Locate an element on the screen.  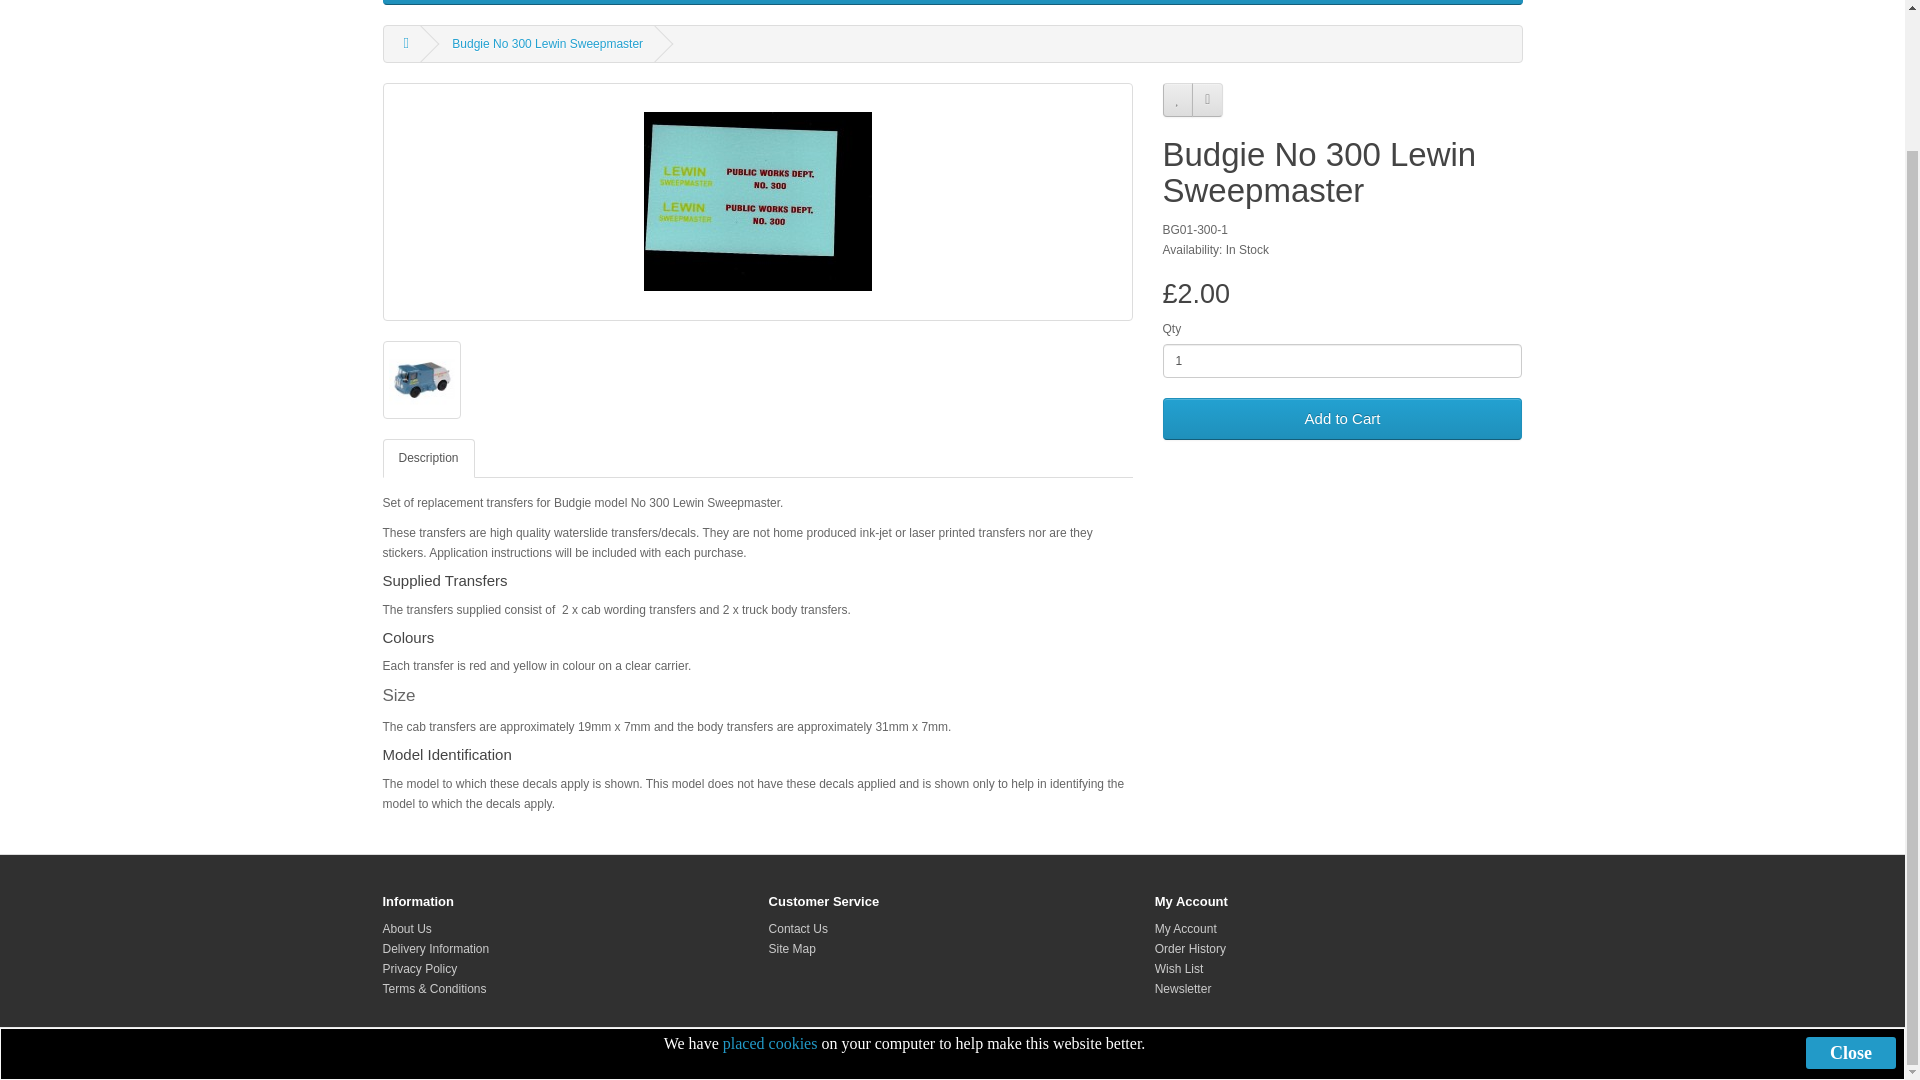
1 is located at coordinates (1342, 361).